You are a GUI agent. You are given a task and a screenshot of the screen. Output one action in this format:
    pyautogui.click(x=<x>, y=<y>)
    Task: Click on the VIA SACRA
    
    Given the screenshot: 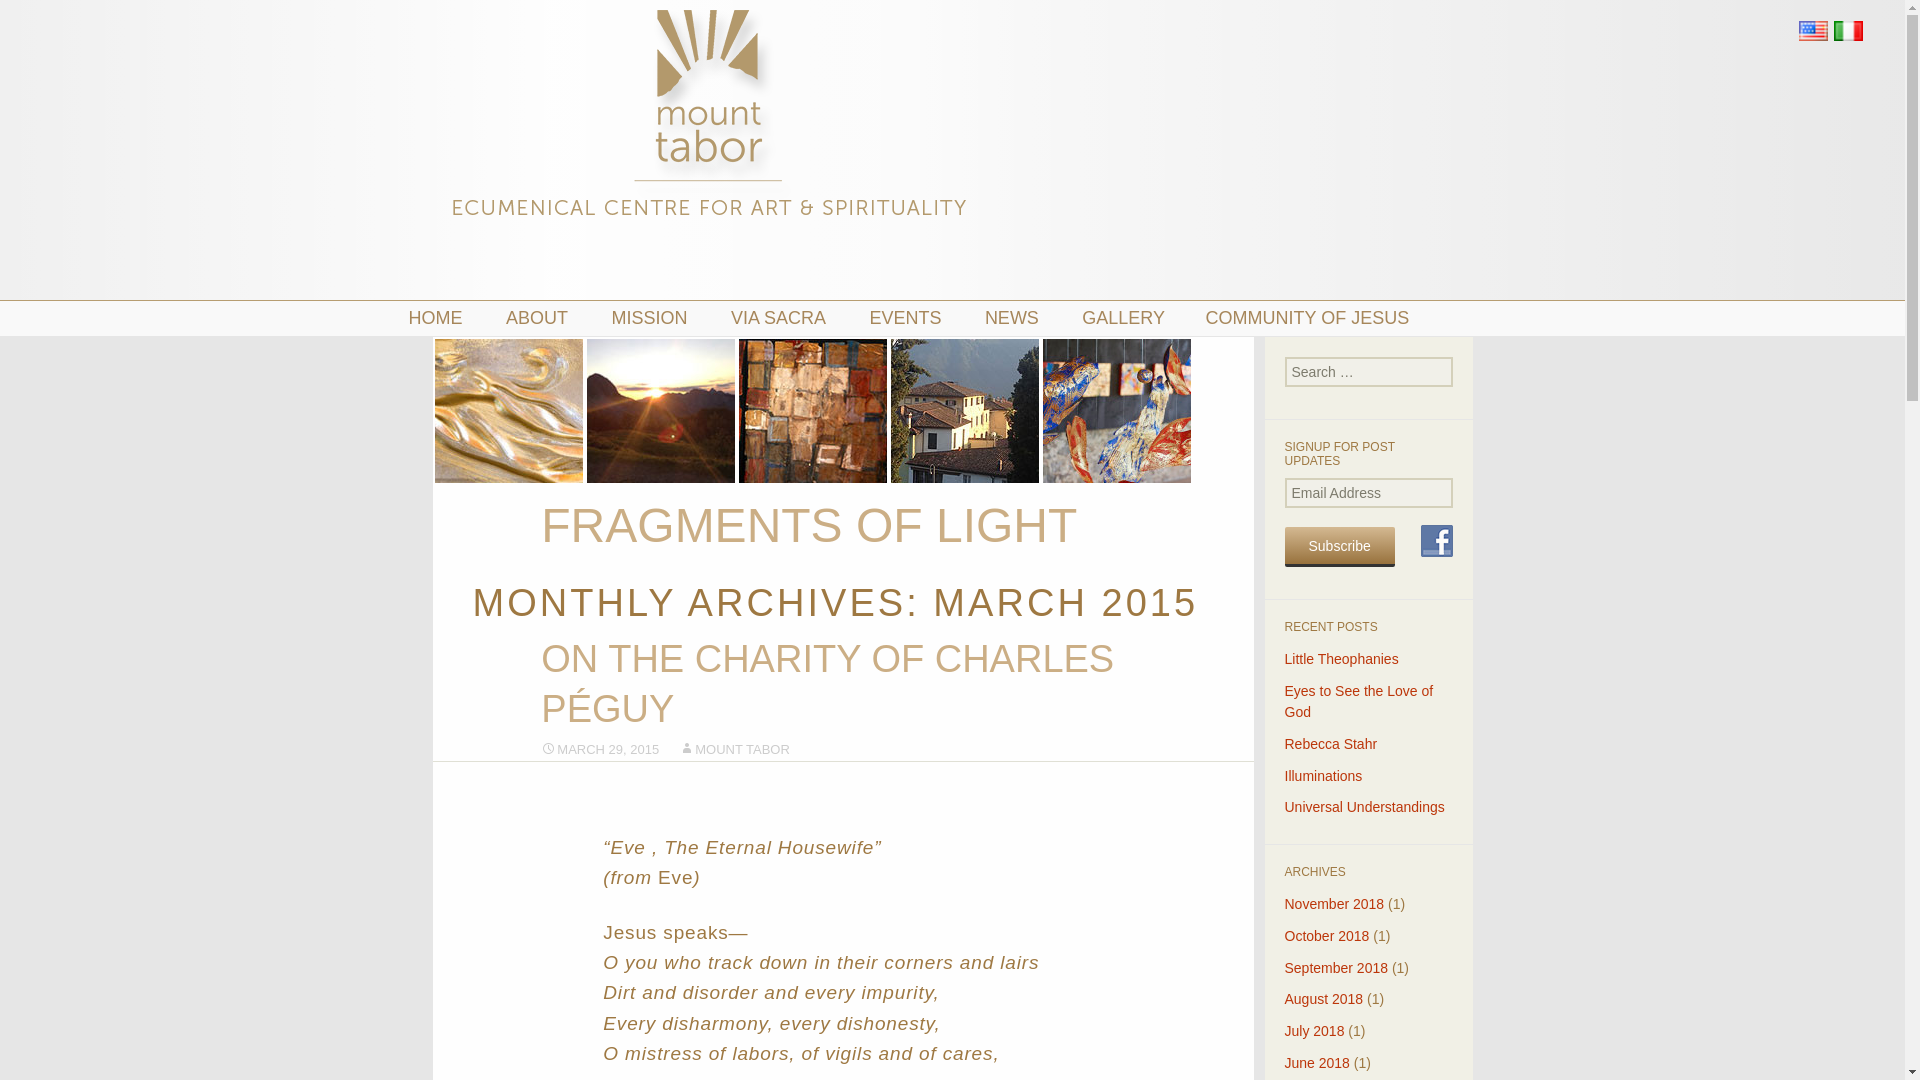 What is the action you would take?
    pyautogui.click(x=787, y=318)
    